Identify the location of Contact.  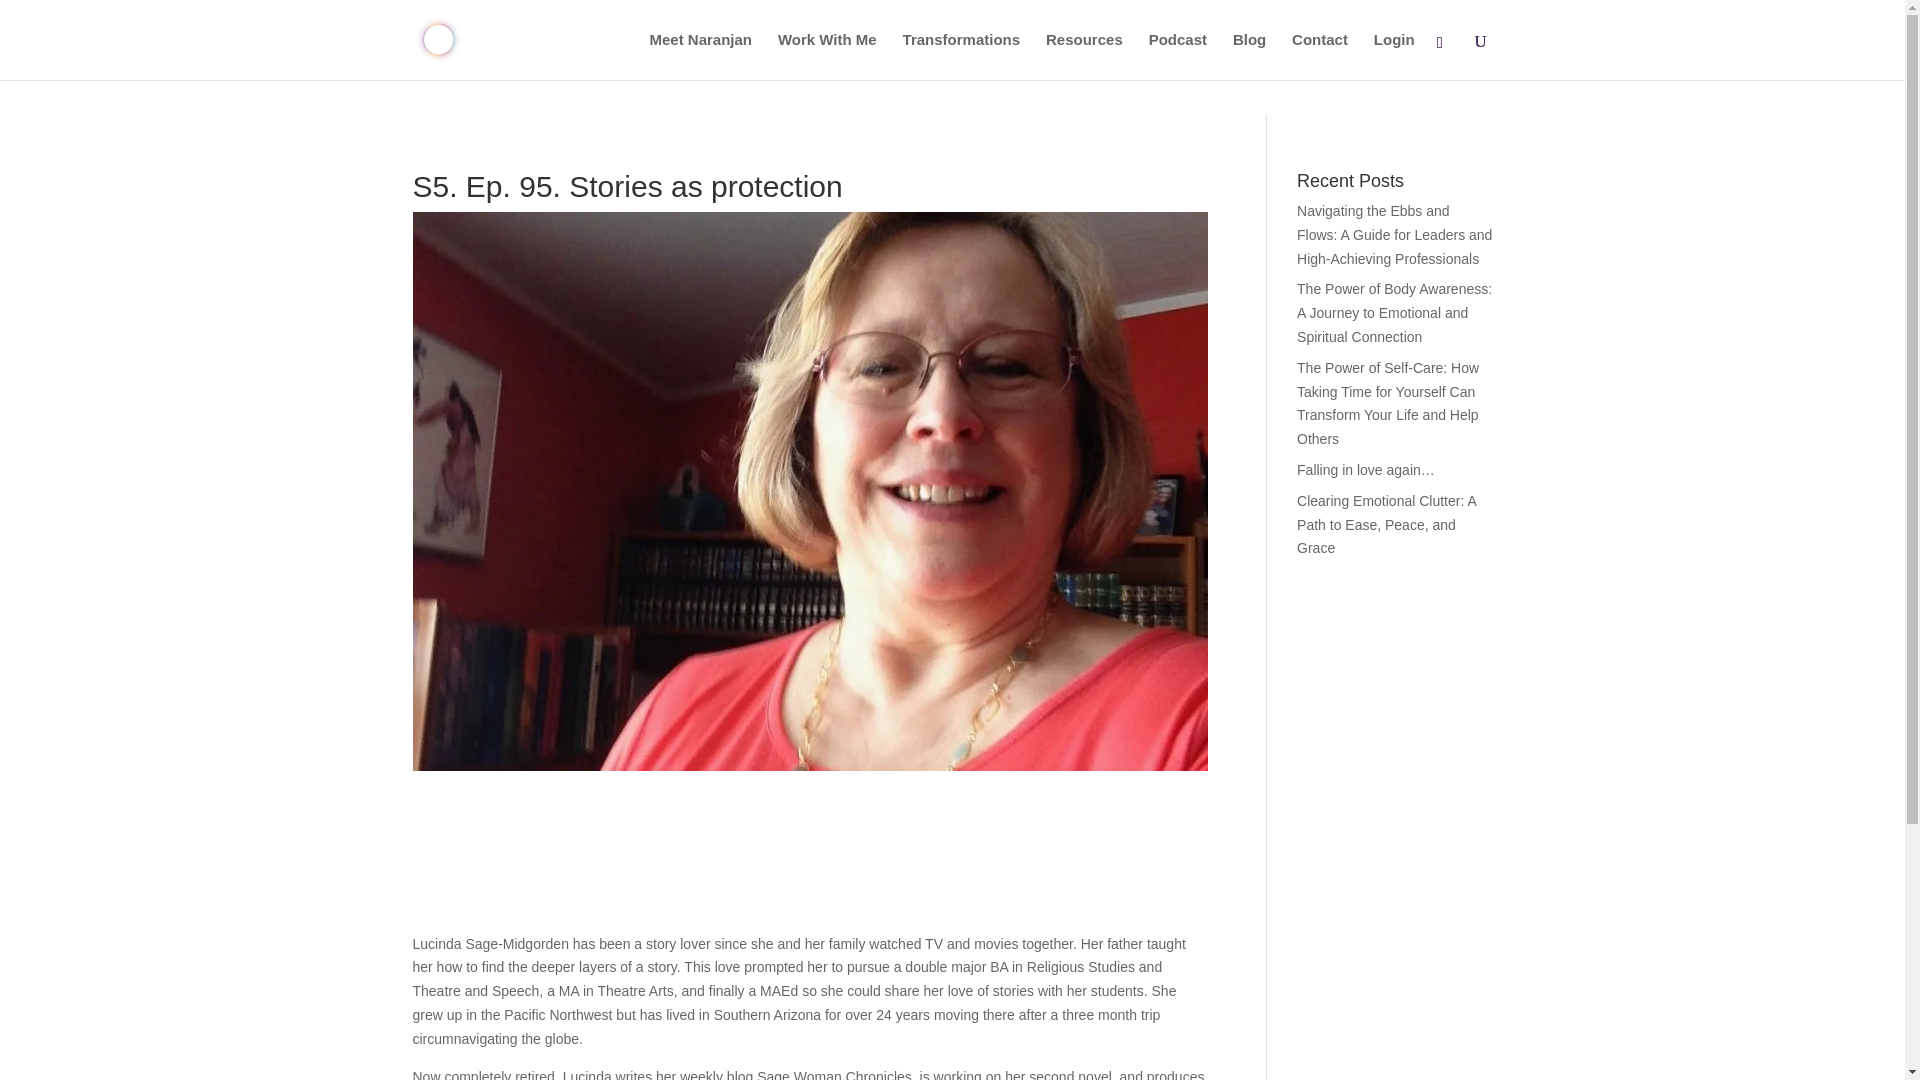
(1320, 56).